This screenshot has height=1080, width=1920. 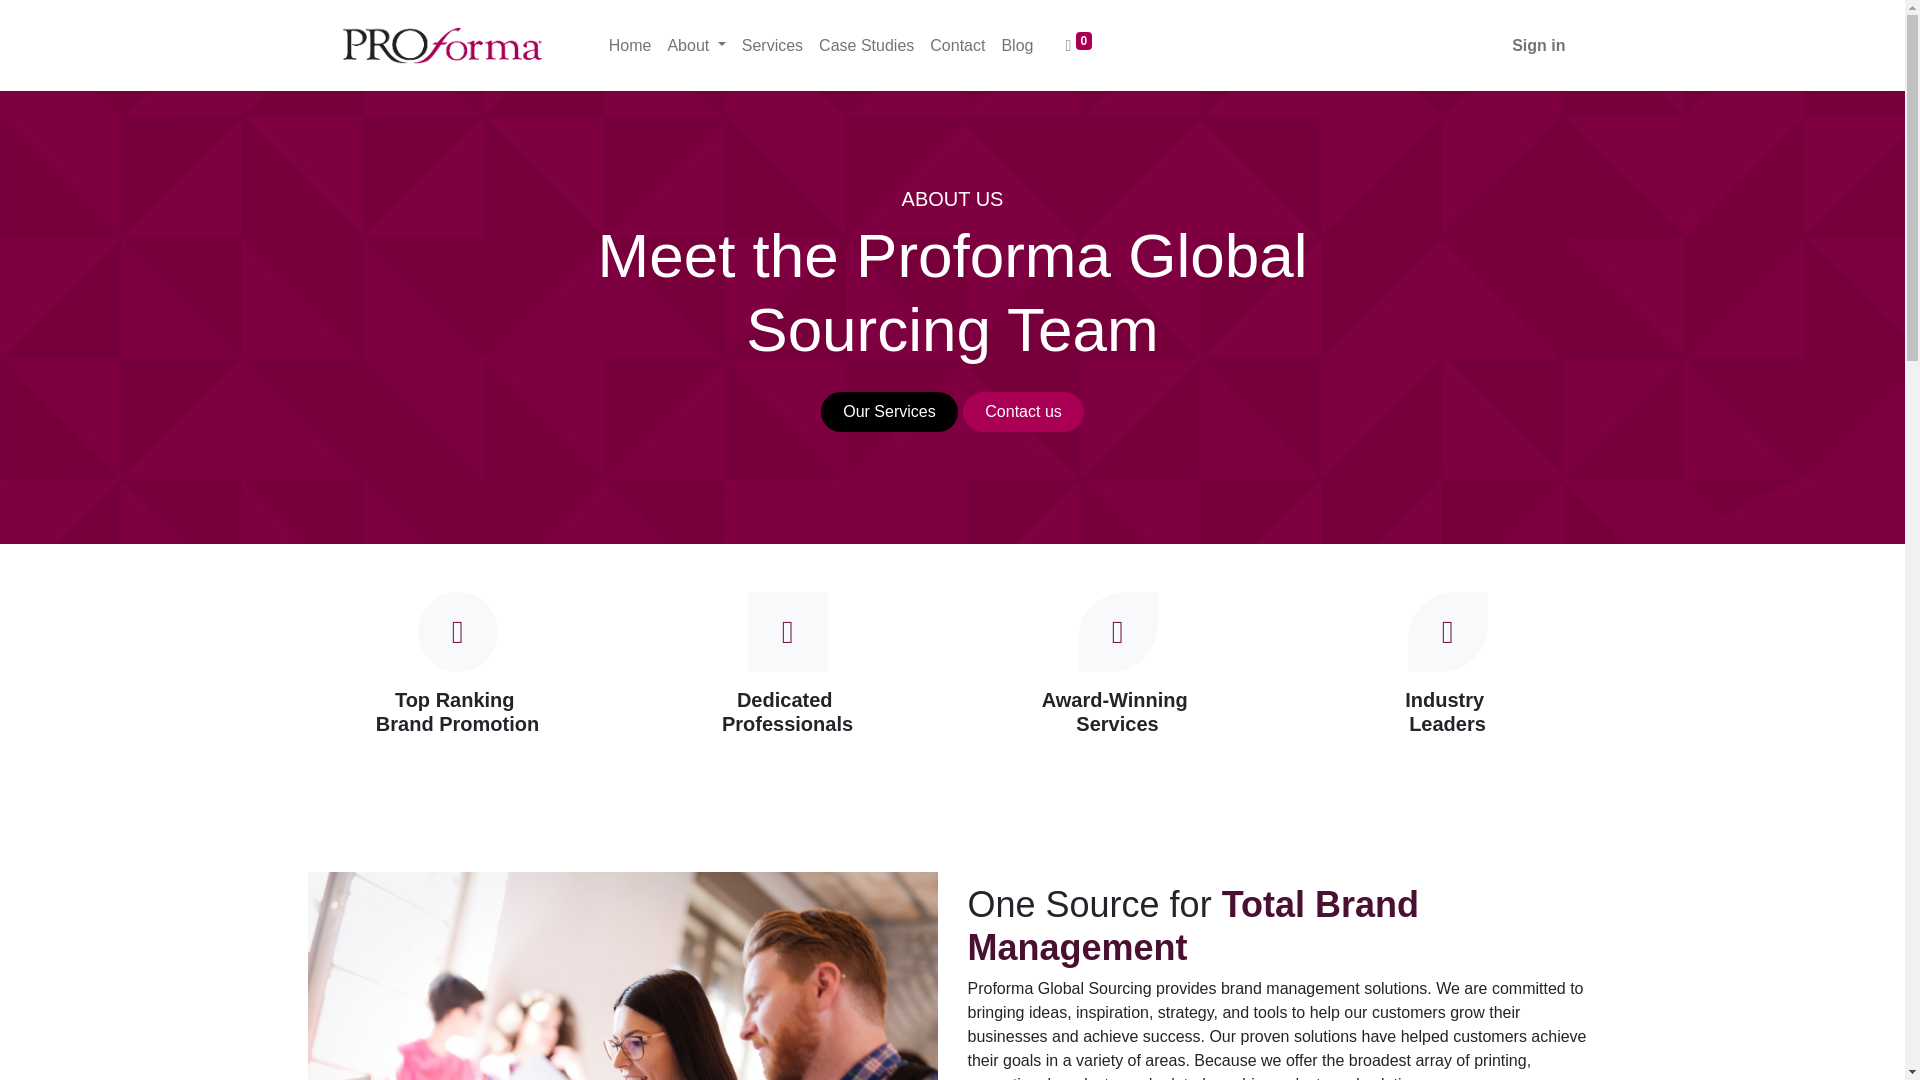 I want to click on Sign in, so click(x=1538, y=45).